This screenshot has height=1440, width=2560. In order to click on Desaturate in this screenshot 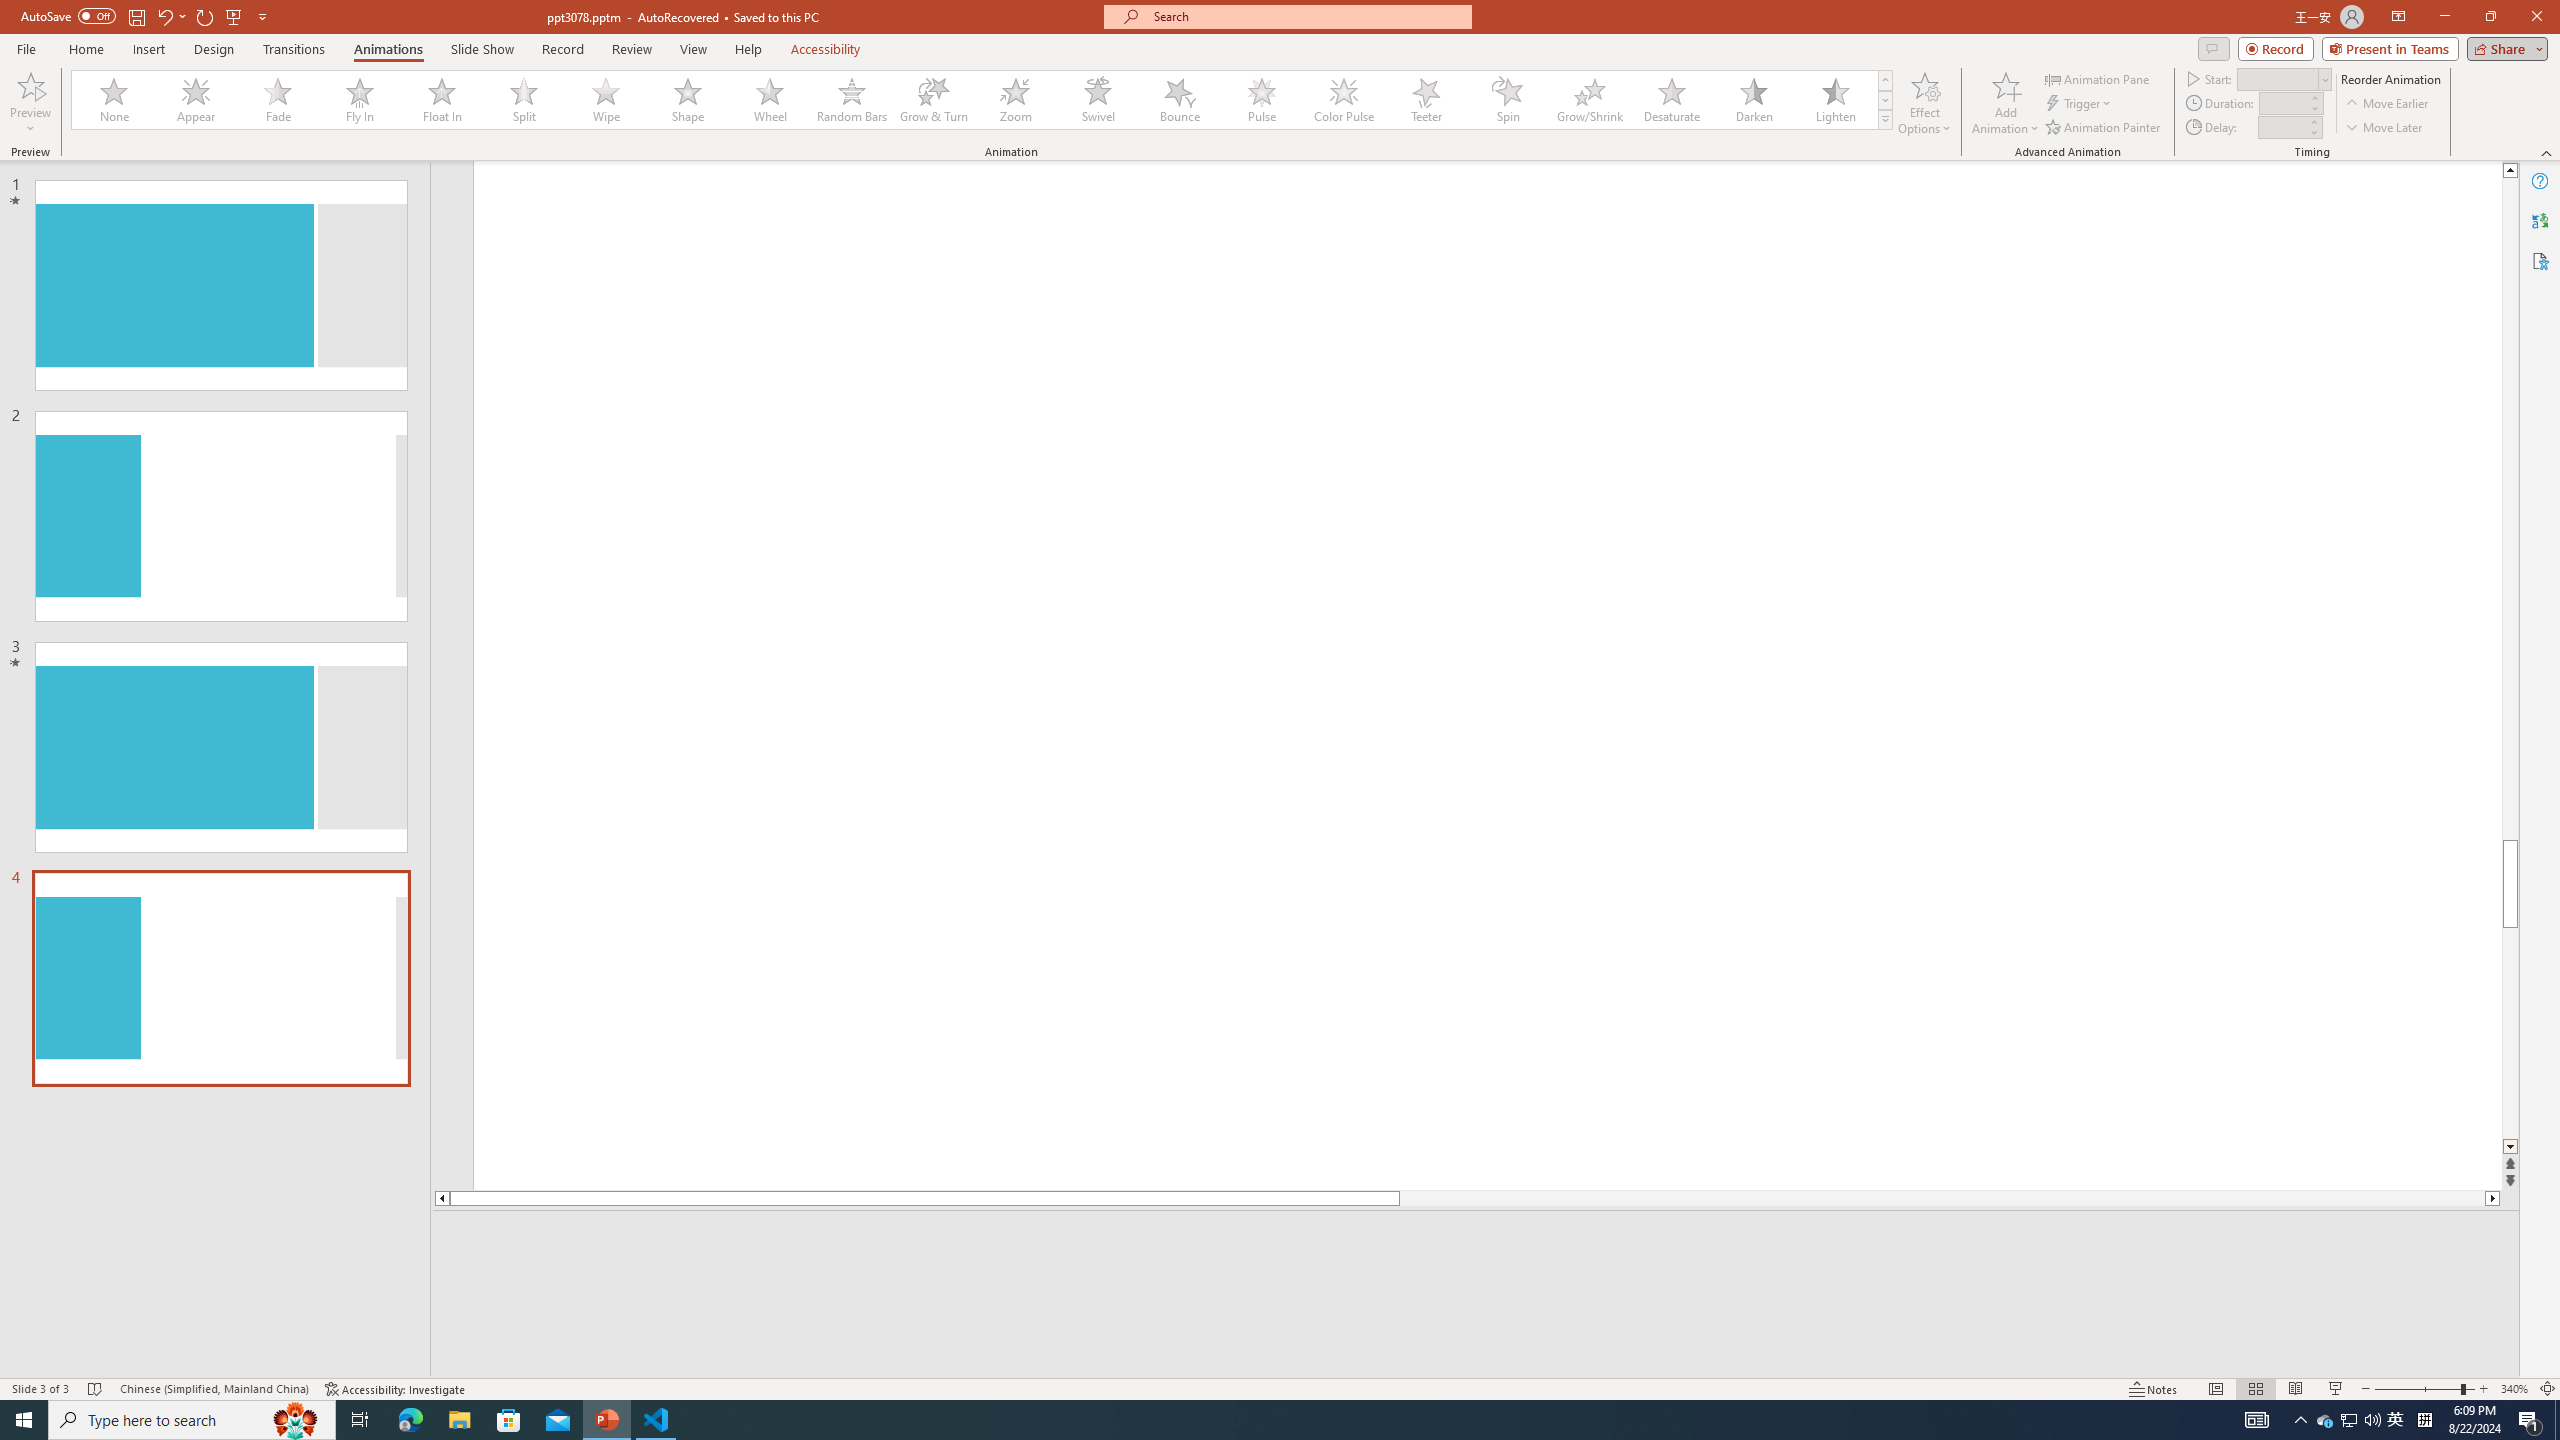, I will do `click(1671, 100)`.